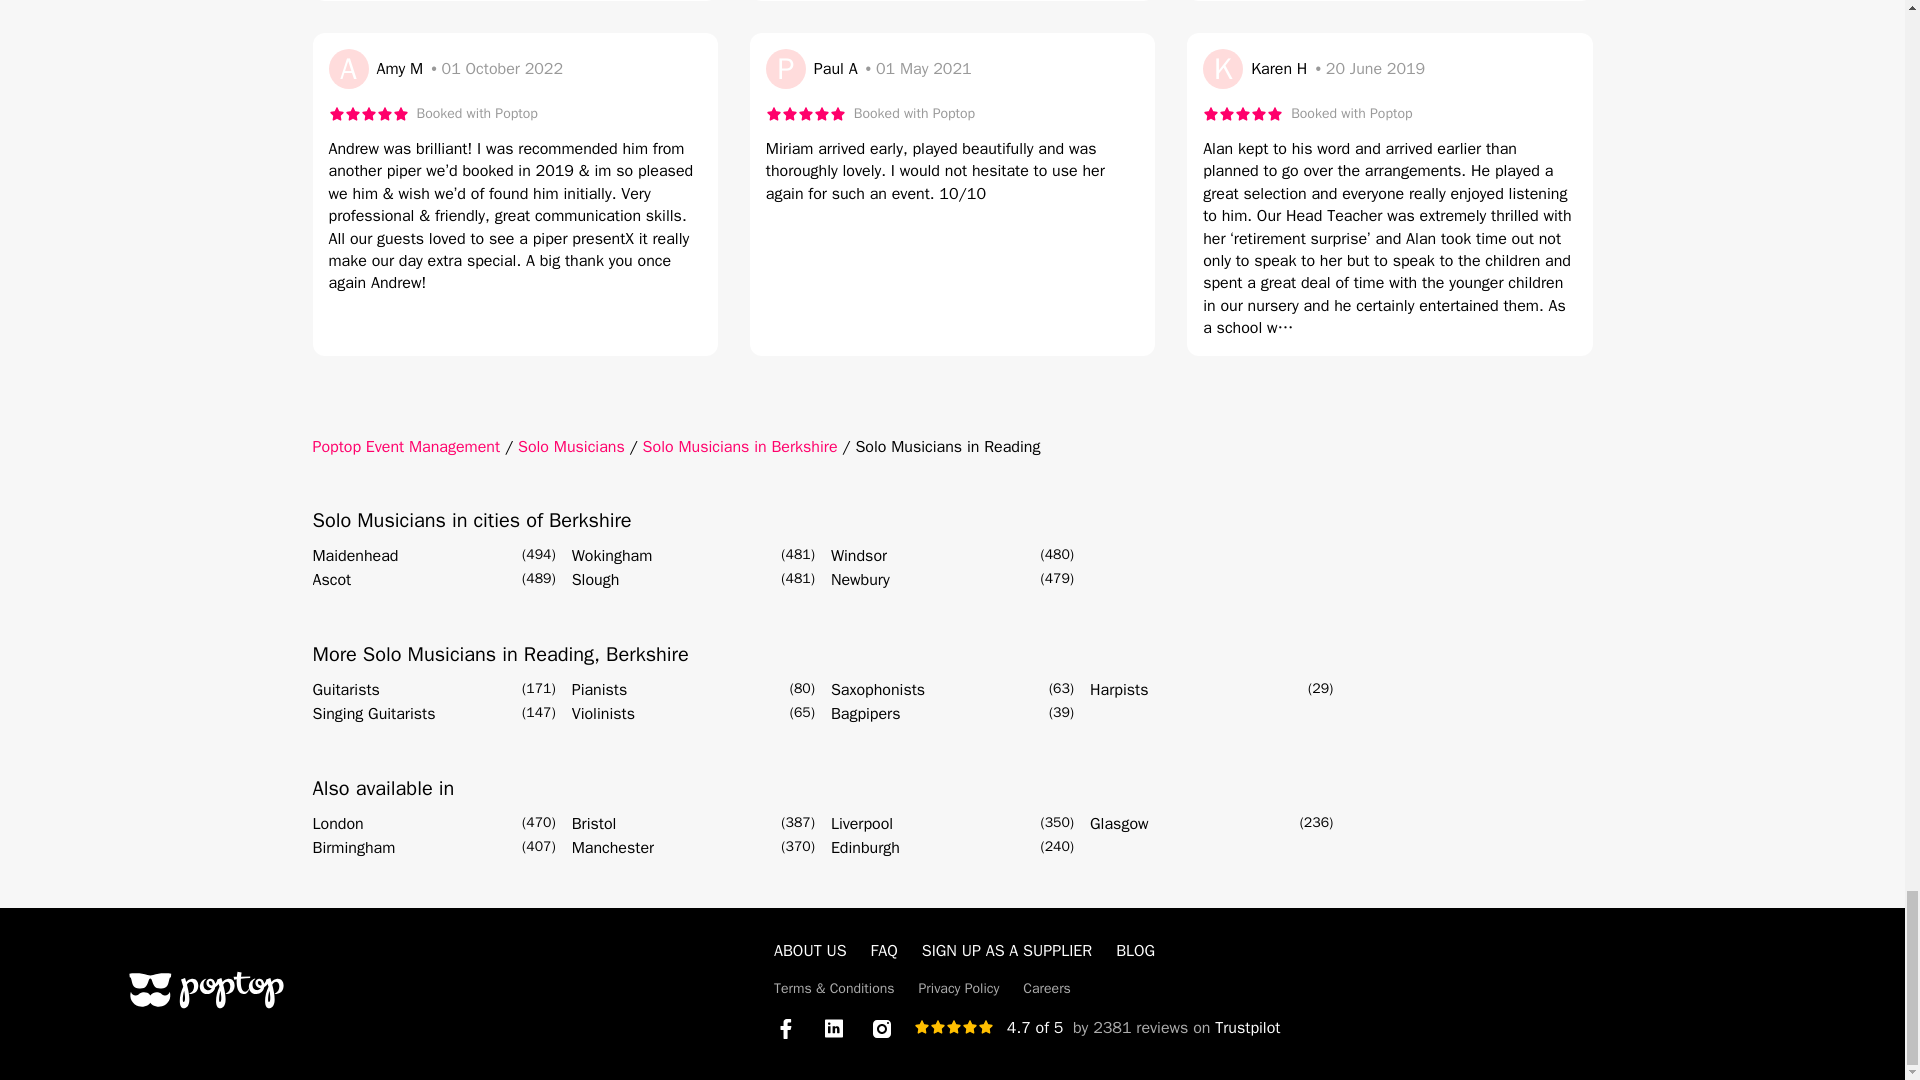 Image resolution: width=1920 pixels, height=1080 pixels. Describe the element at coordinates (336, 824) in the screenshot. I see `London` at that location.